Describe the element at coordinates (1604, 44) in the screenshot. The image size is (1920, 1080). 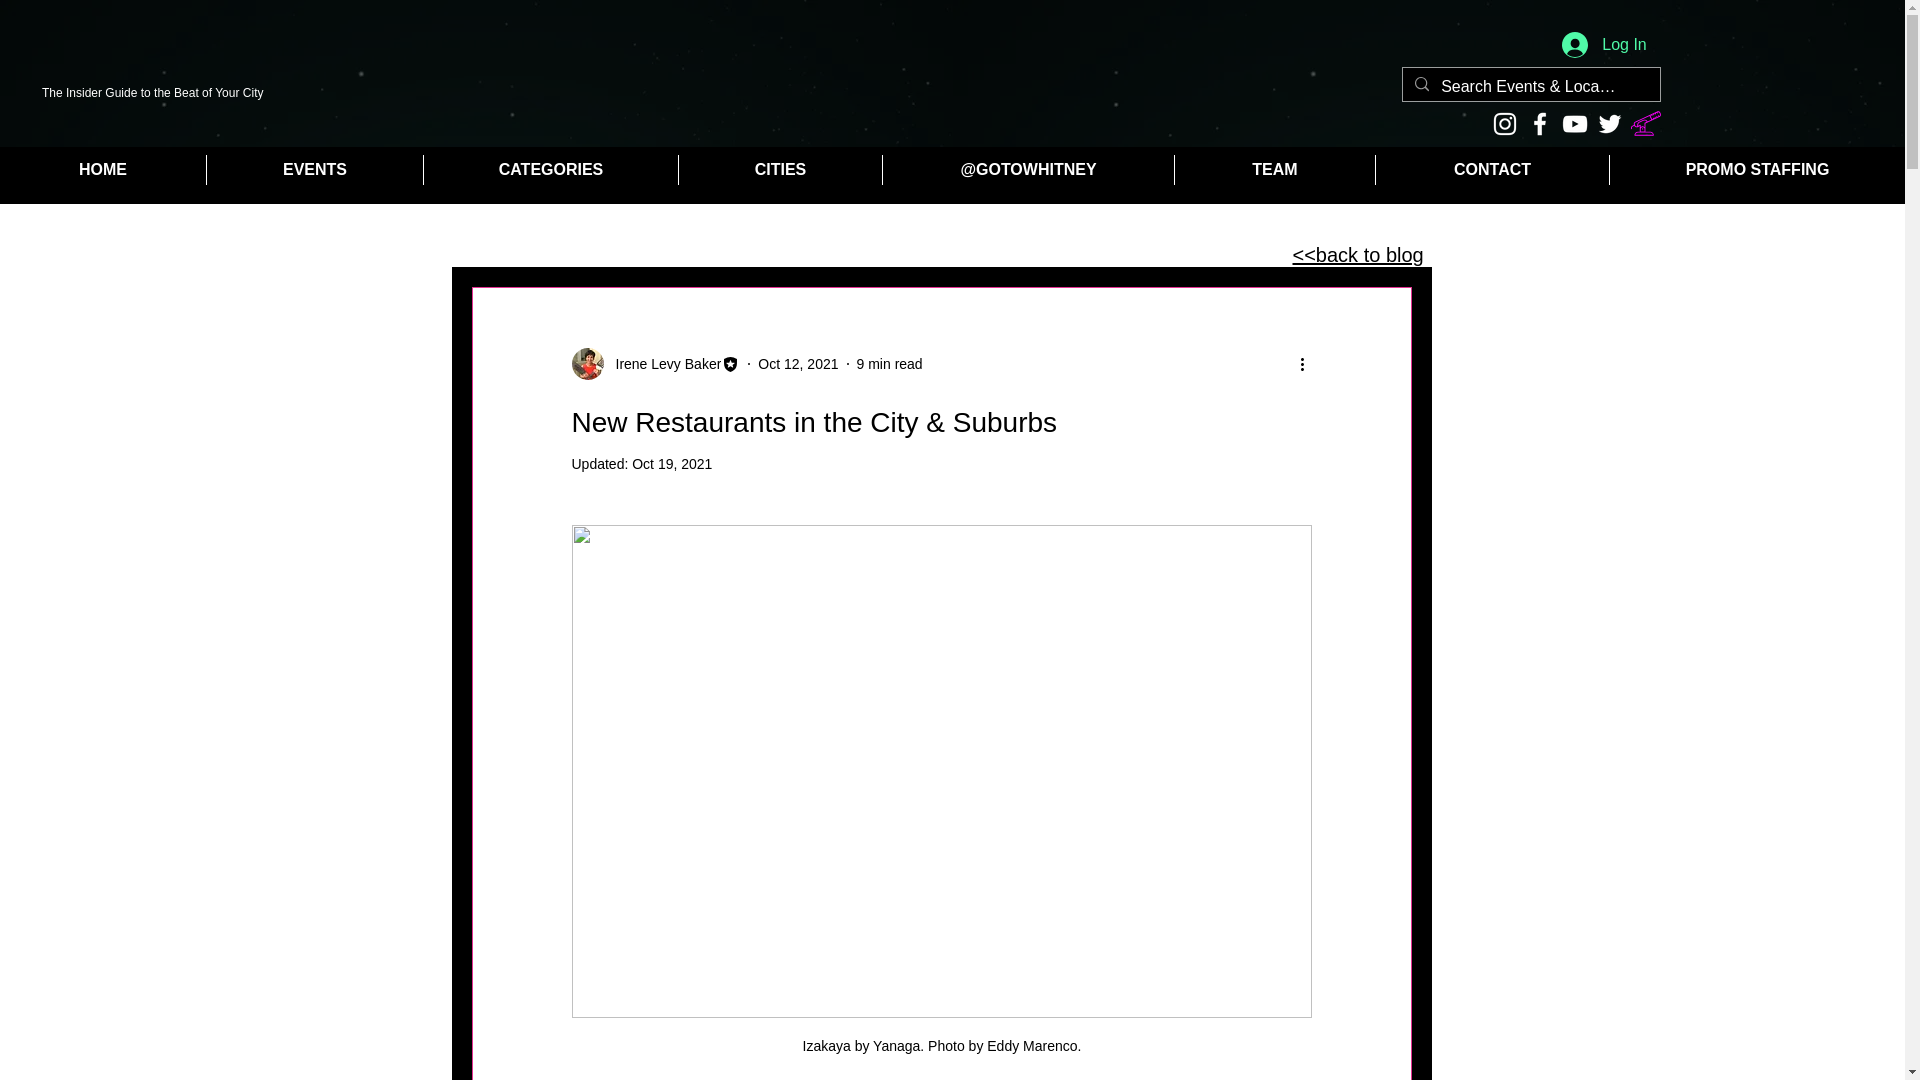
I see `Log In` at that location.